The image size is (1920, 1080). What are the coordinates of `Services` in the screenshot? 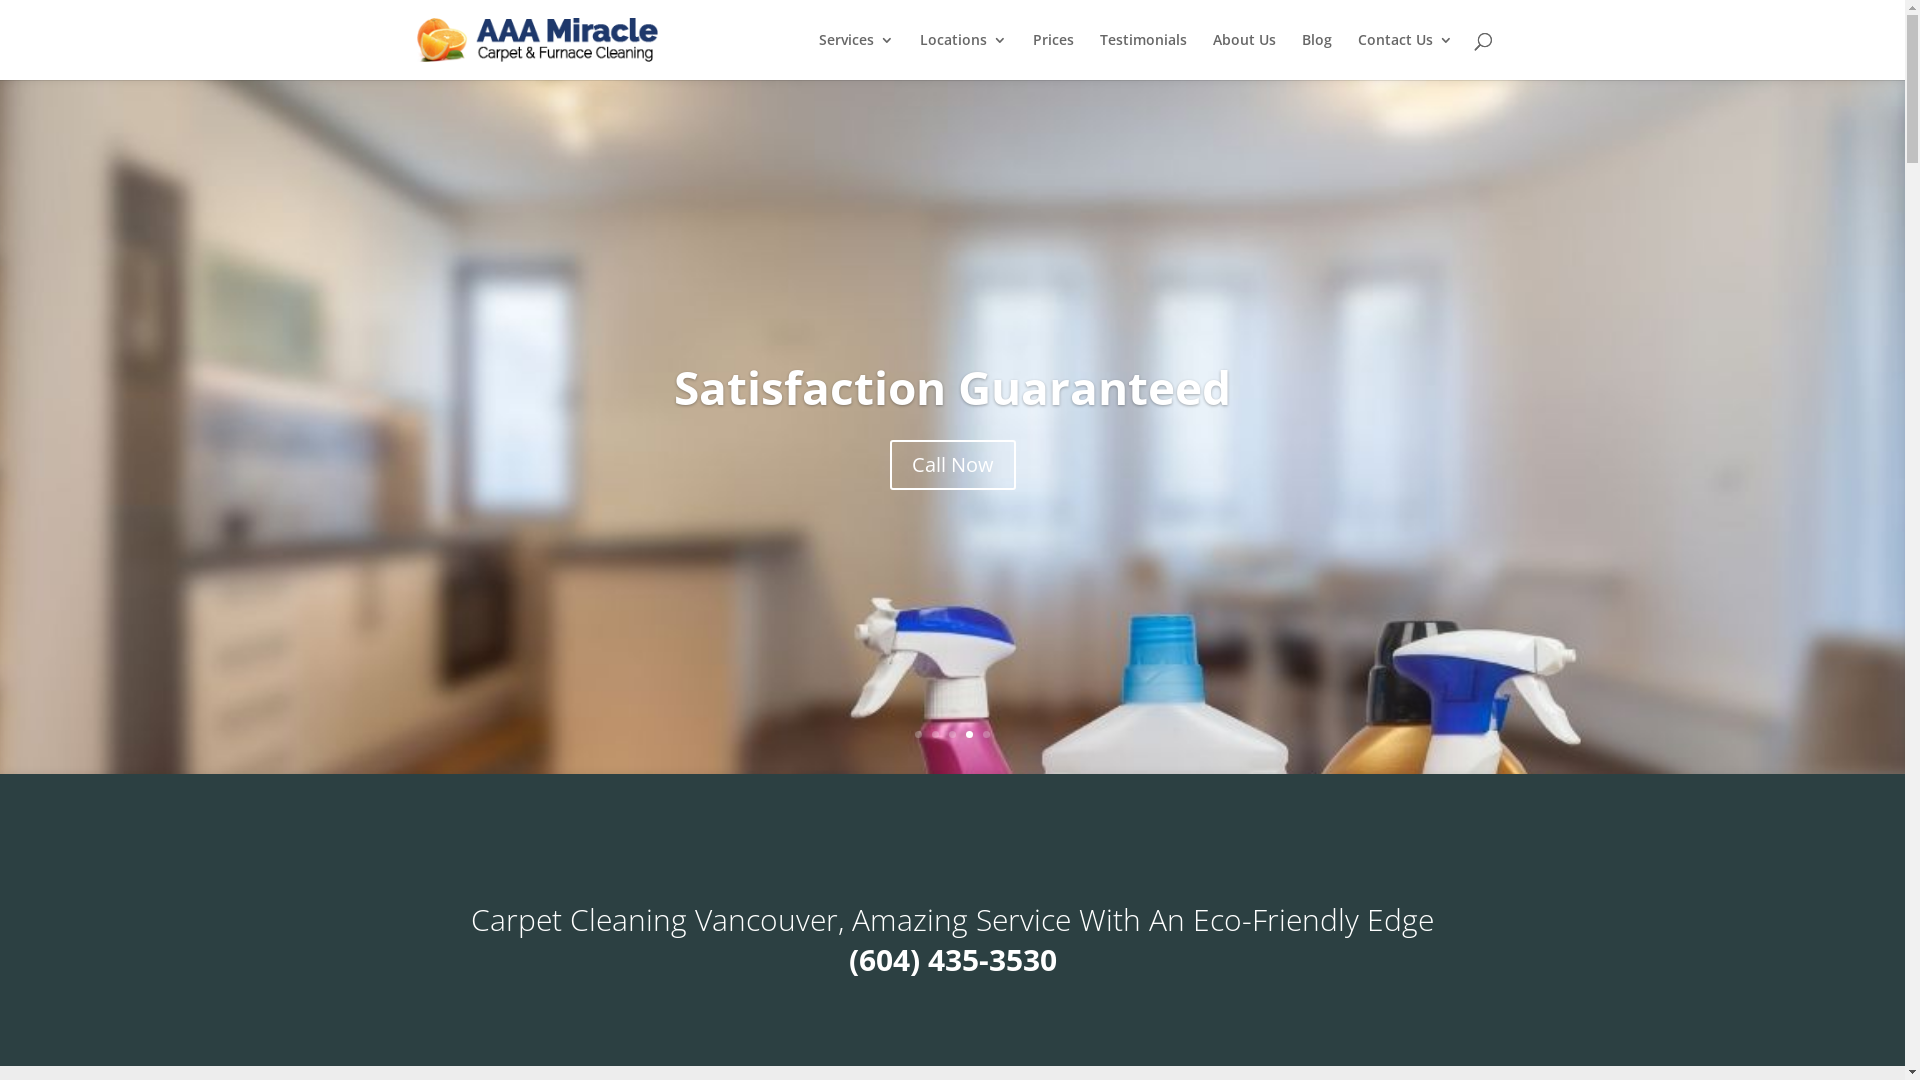 It's located at (856, 56).